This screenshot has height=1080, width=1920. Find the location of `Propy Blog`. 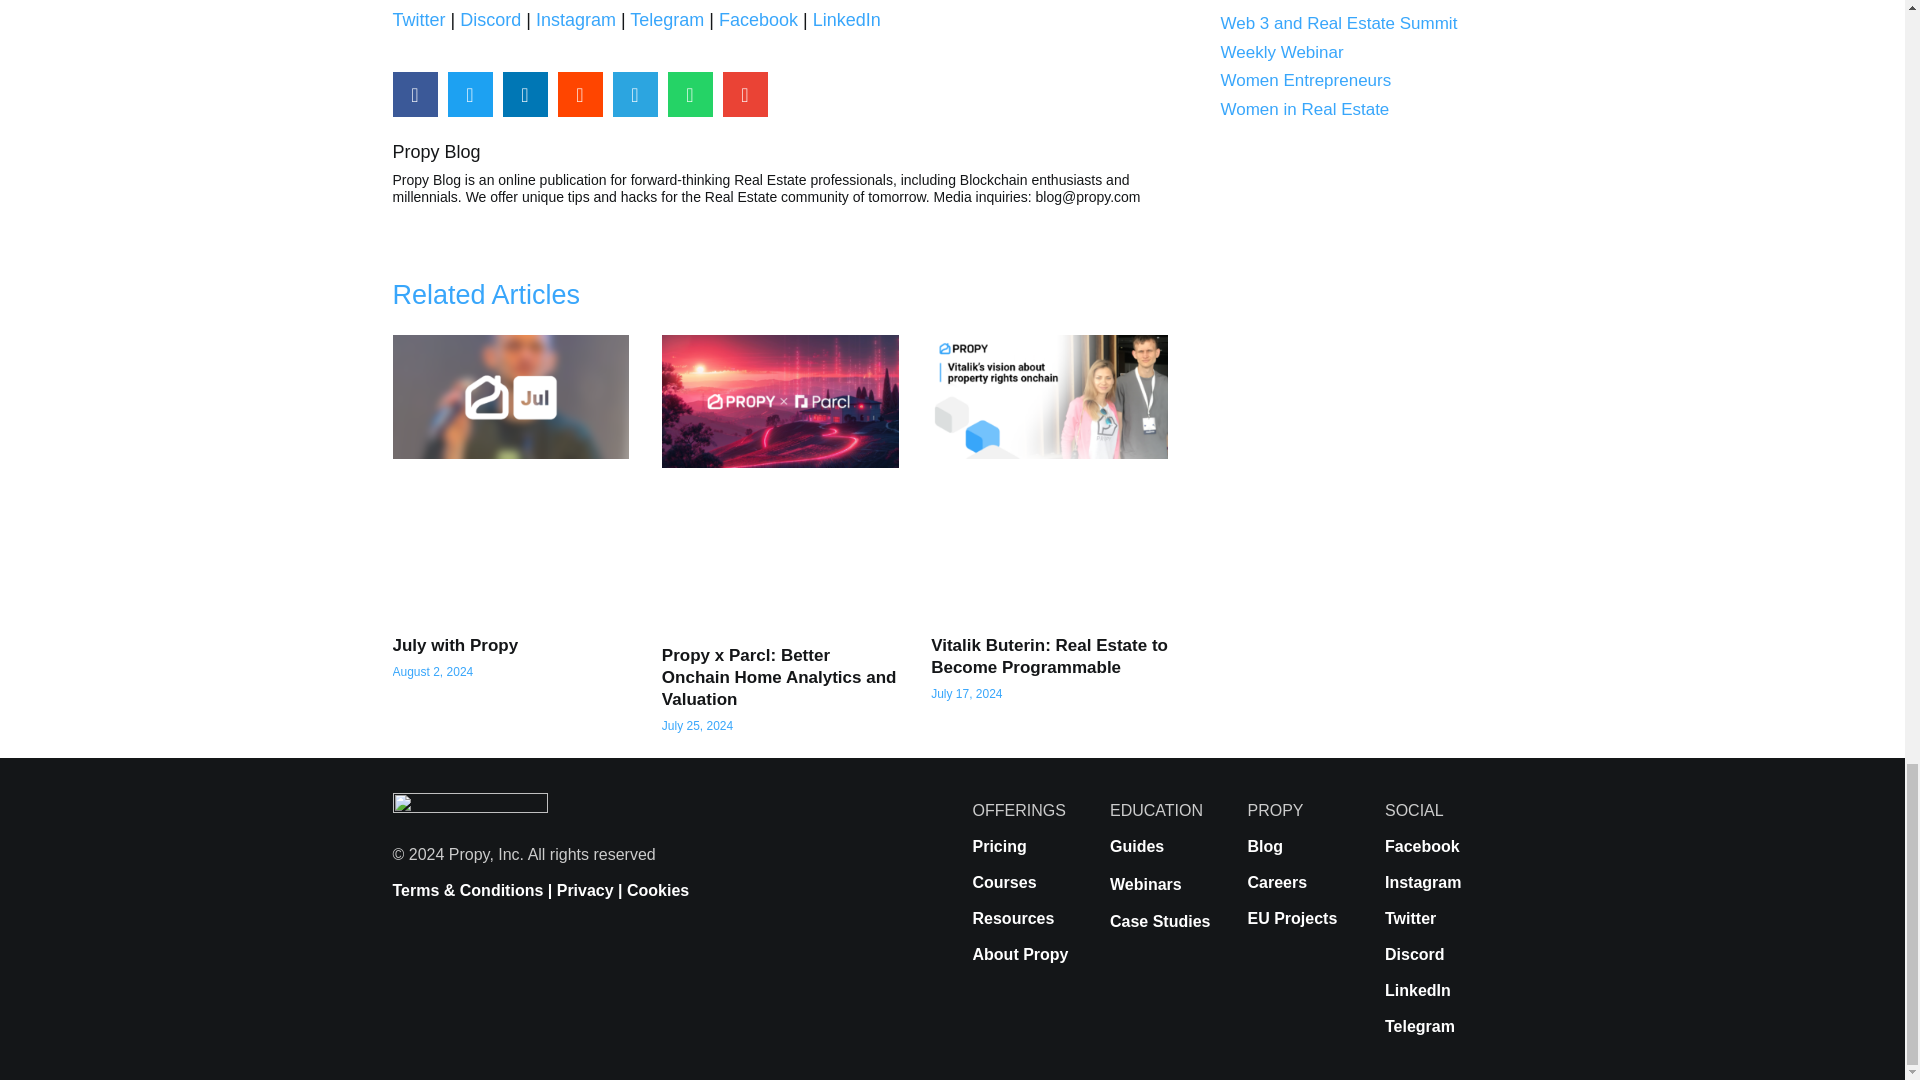

Propy Blog is located at coordinates (780, 152).